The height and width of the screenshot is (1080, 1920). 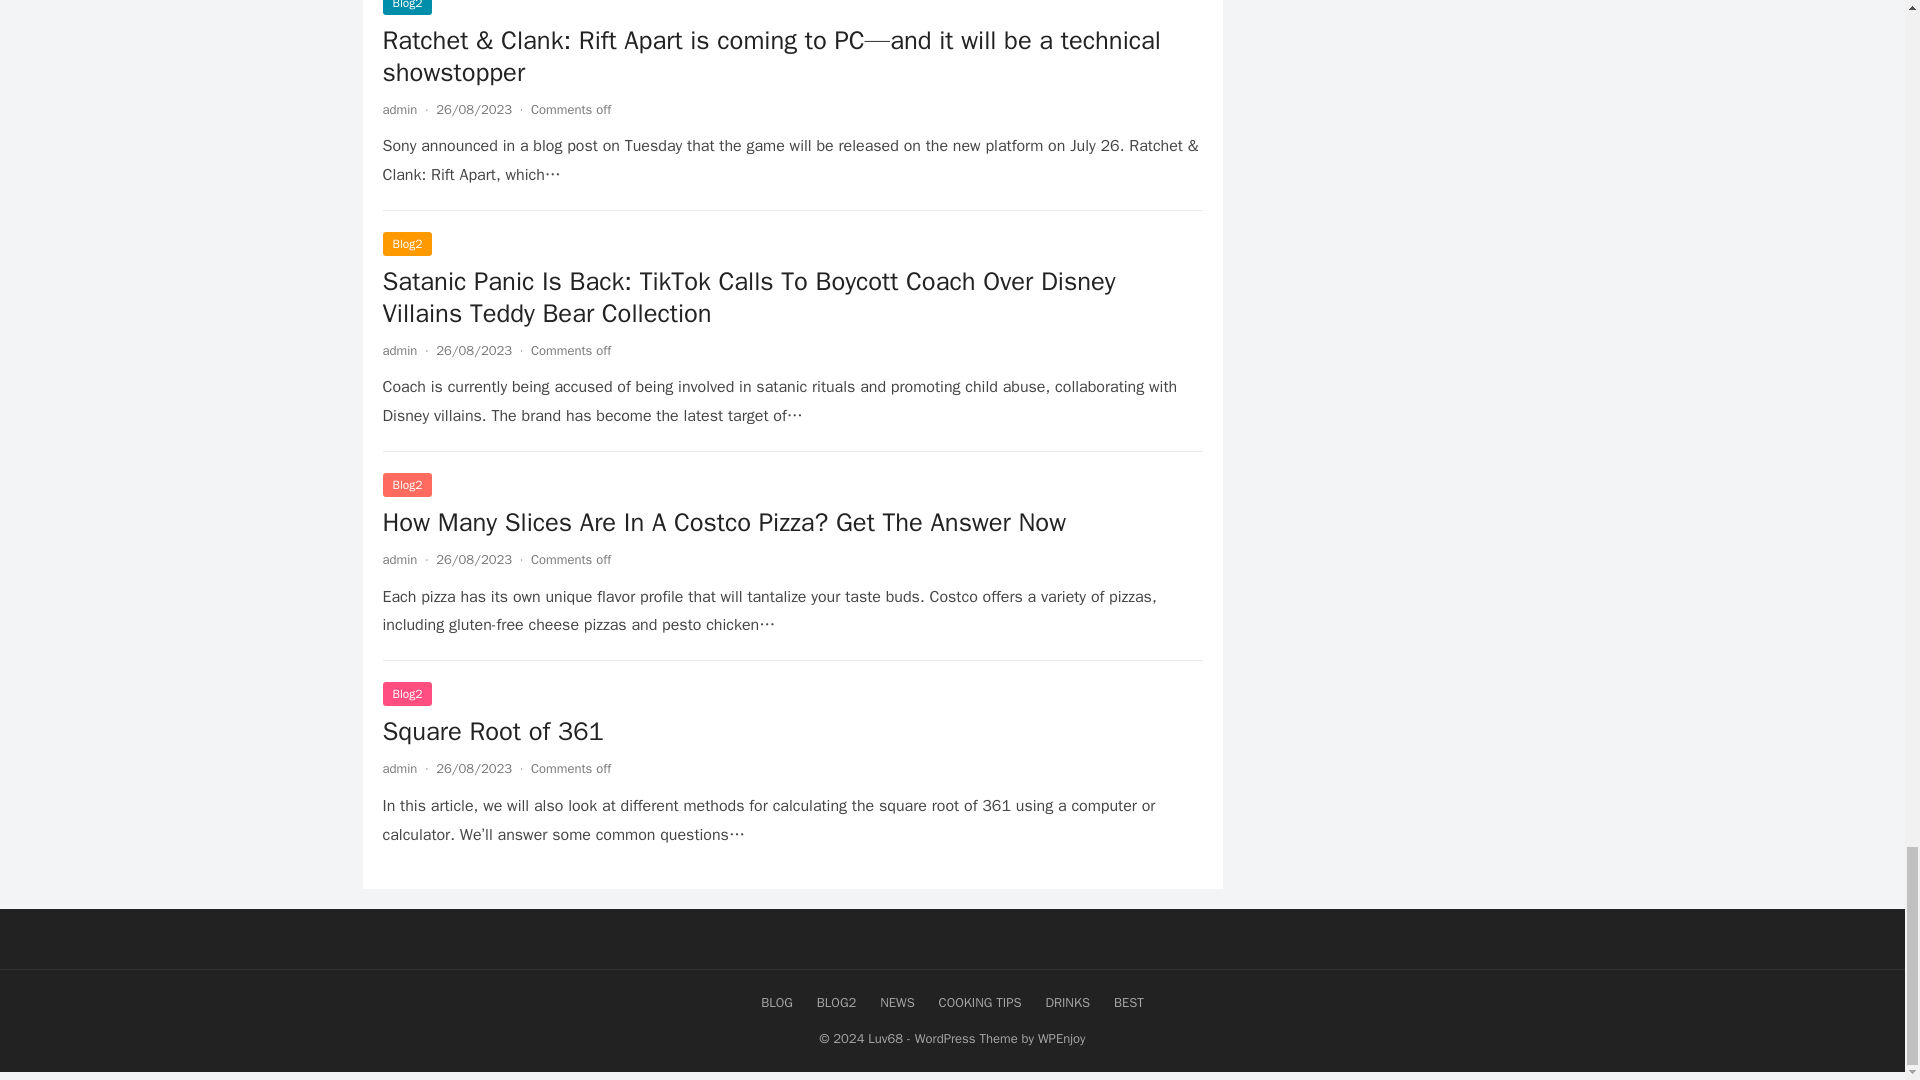 What do you see at coordinates (399, 109) in the screenshot?
I see `admin` at bounding box center [399, 109].